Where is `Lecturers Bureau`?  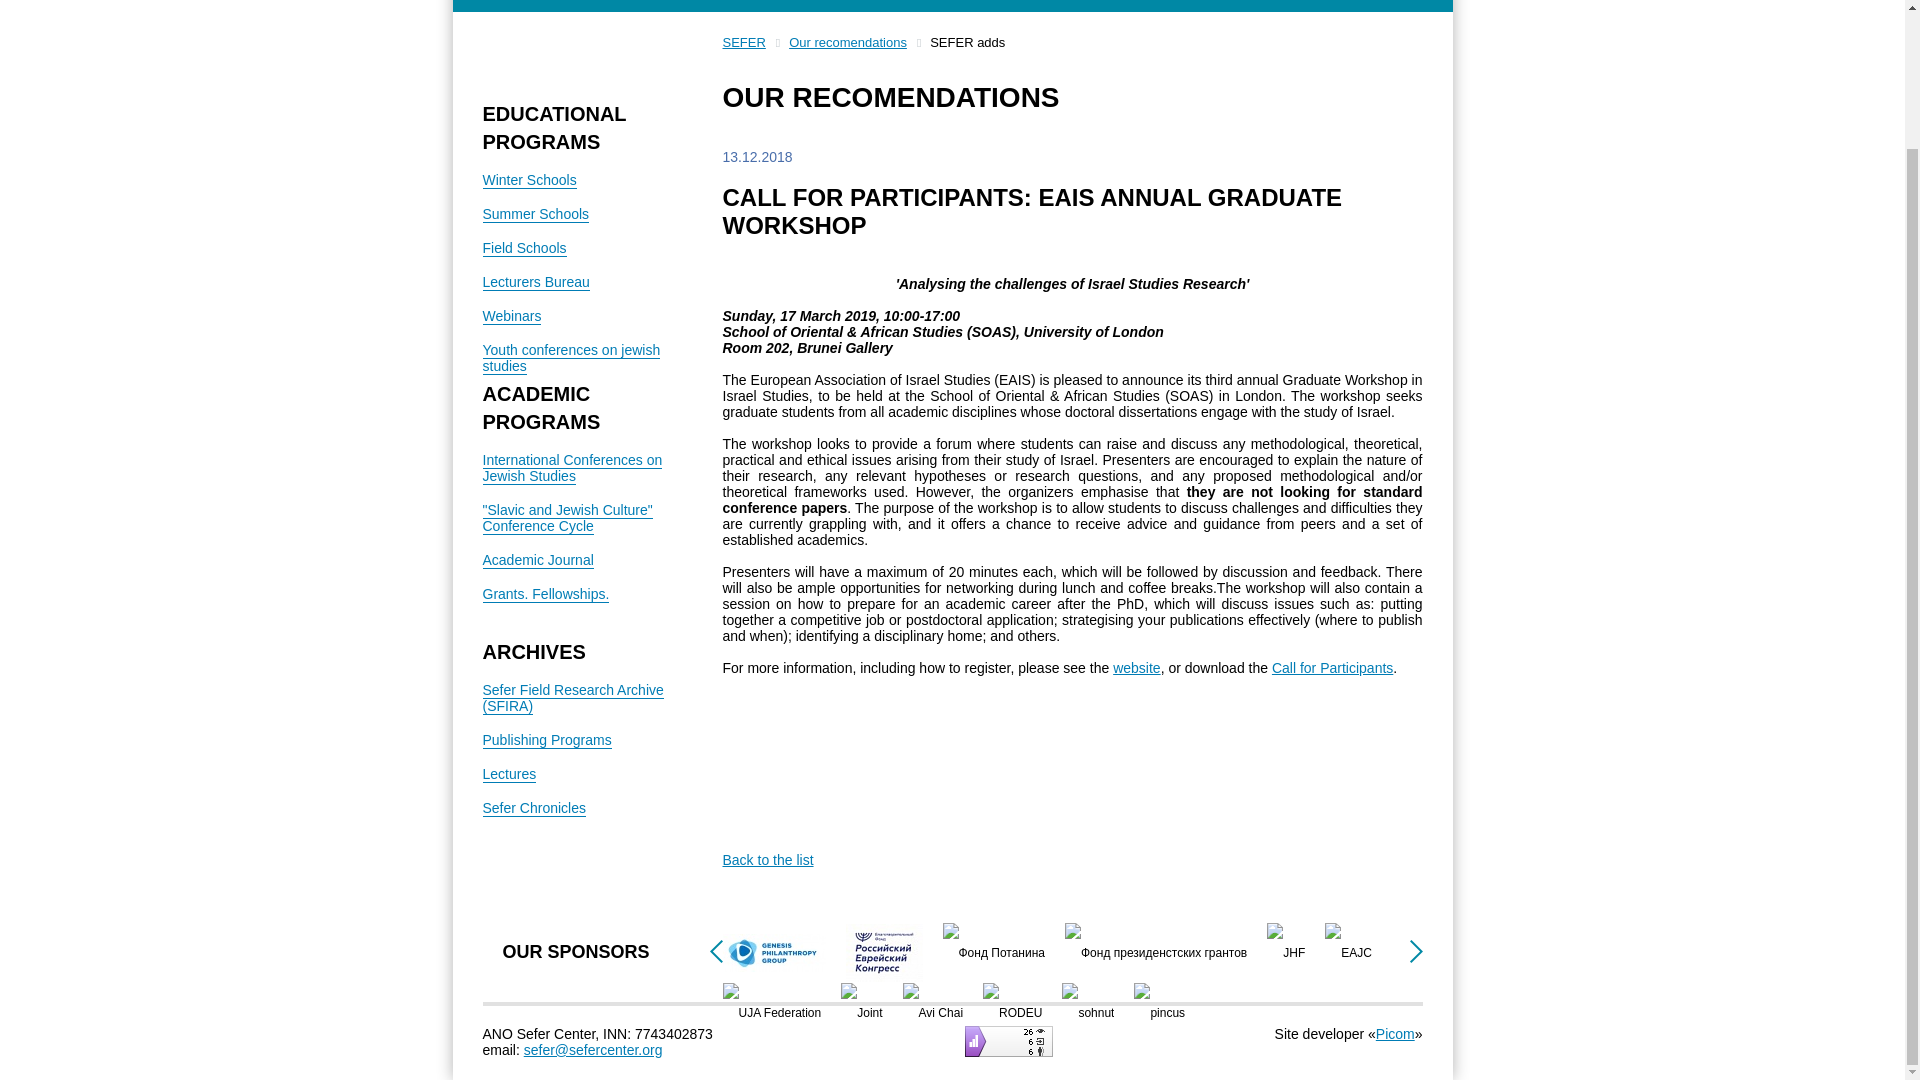 Lecturers Bureau is located at coordinates (535, 282).